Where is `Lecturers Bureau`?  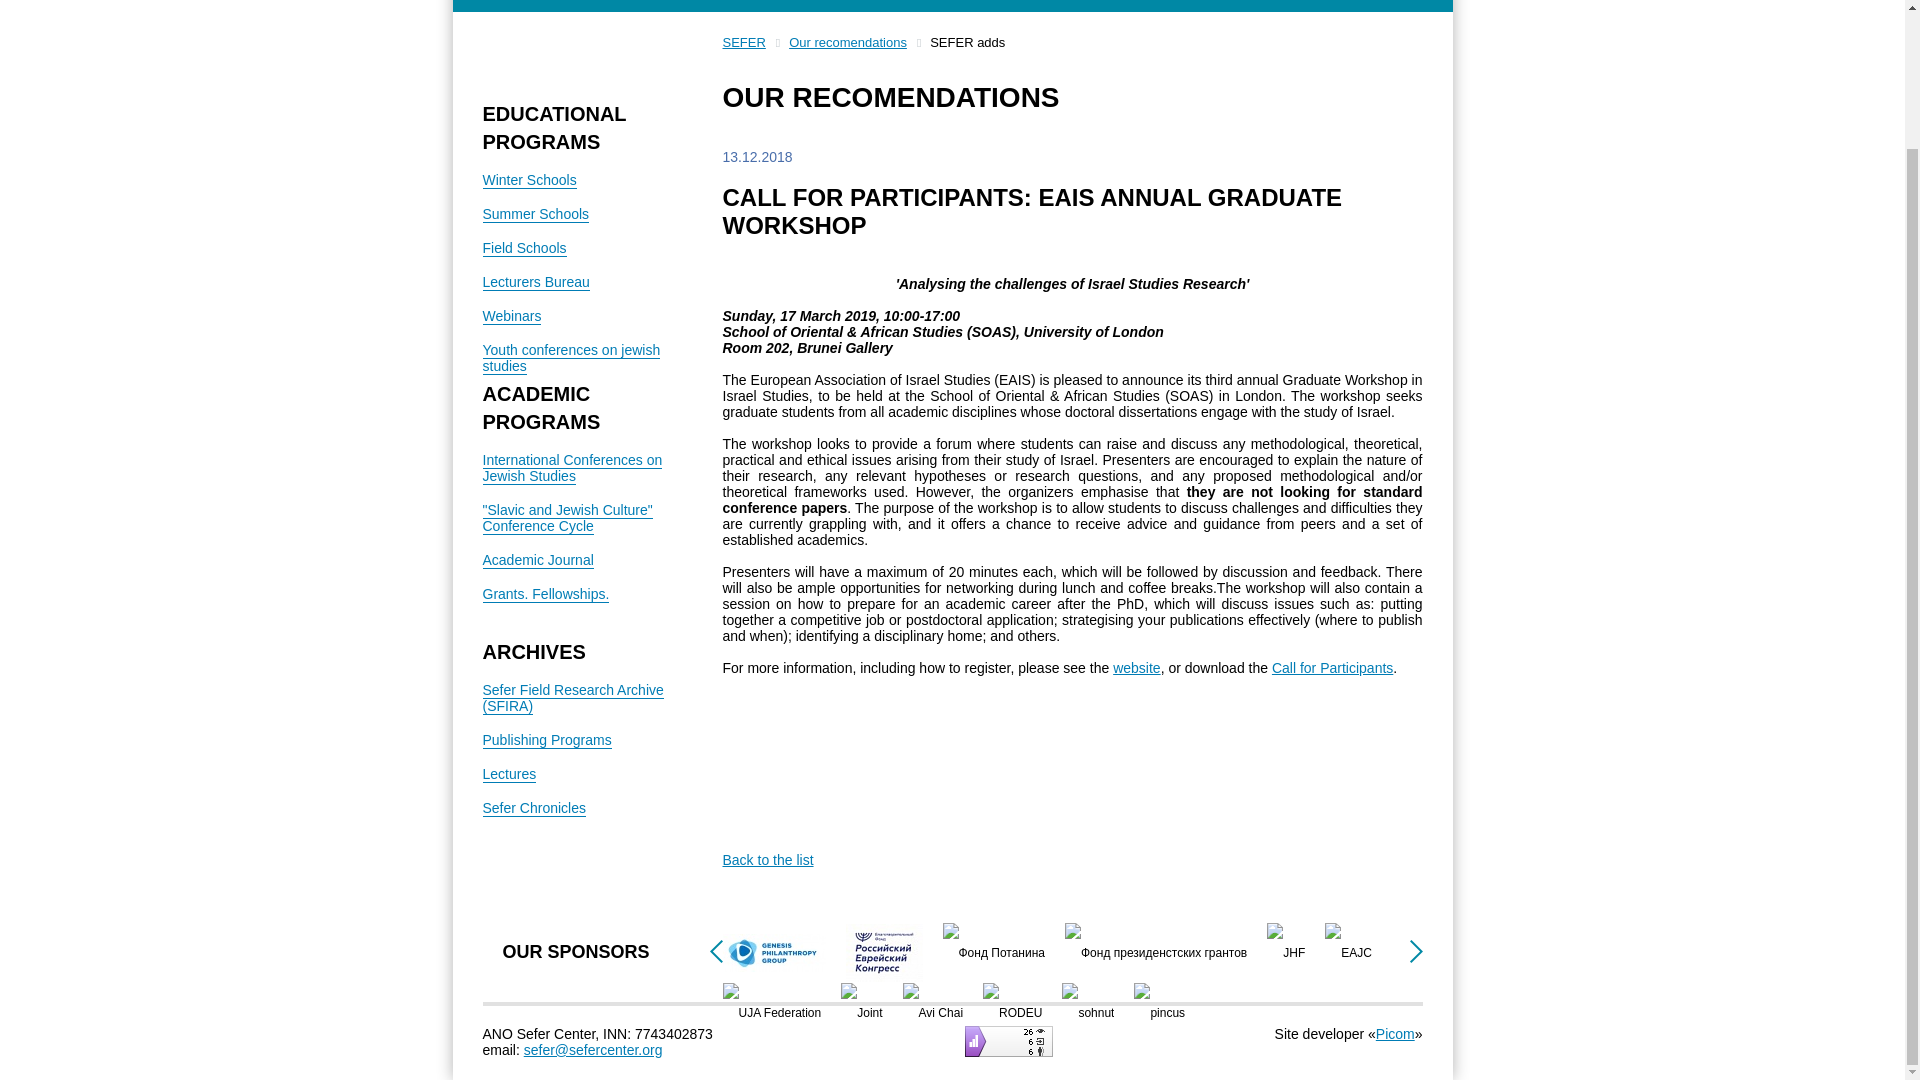 Lecturers Bureau is located at coordinates (535, 282).